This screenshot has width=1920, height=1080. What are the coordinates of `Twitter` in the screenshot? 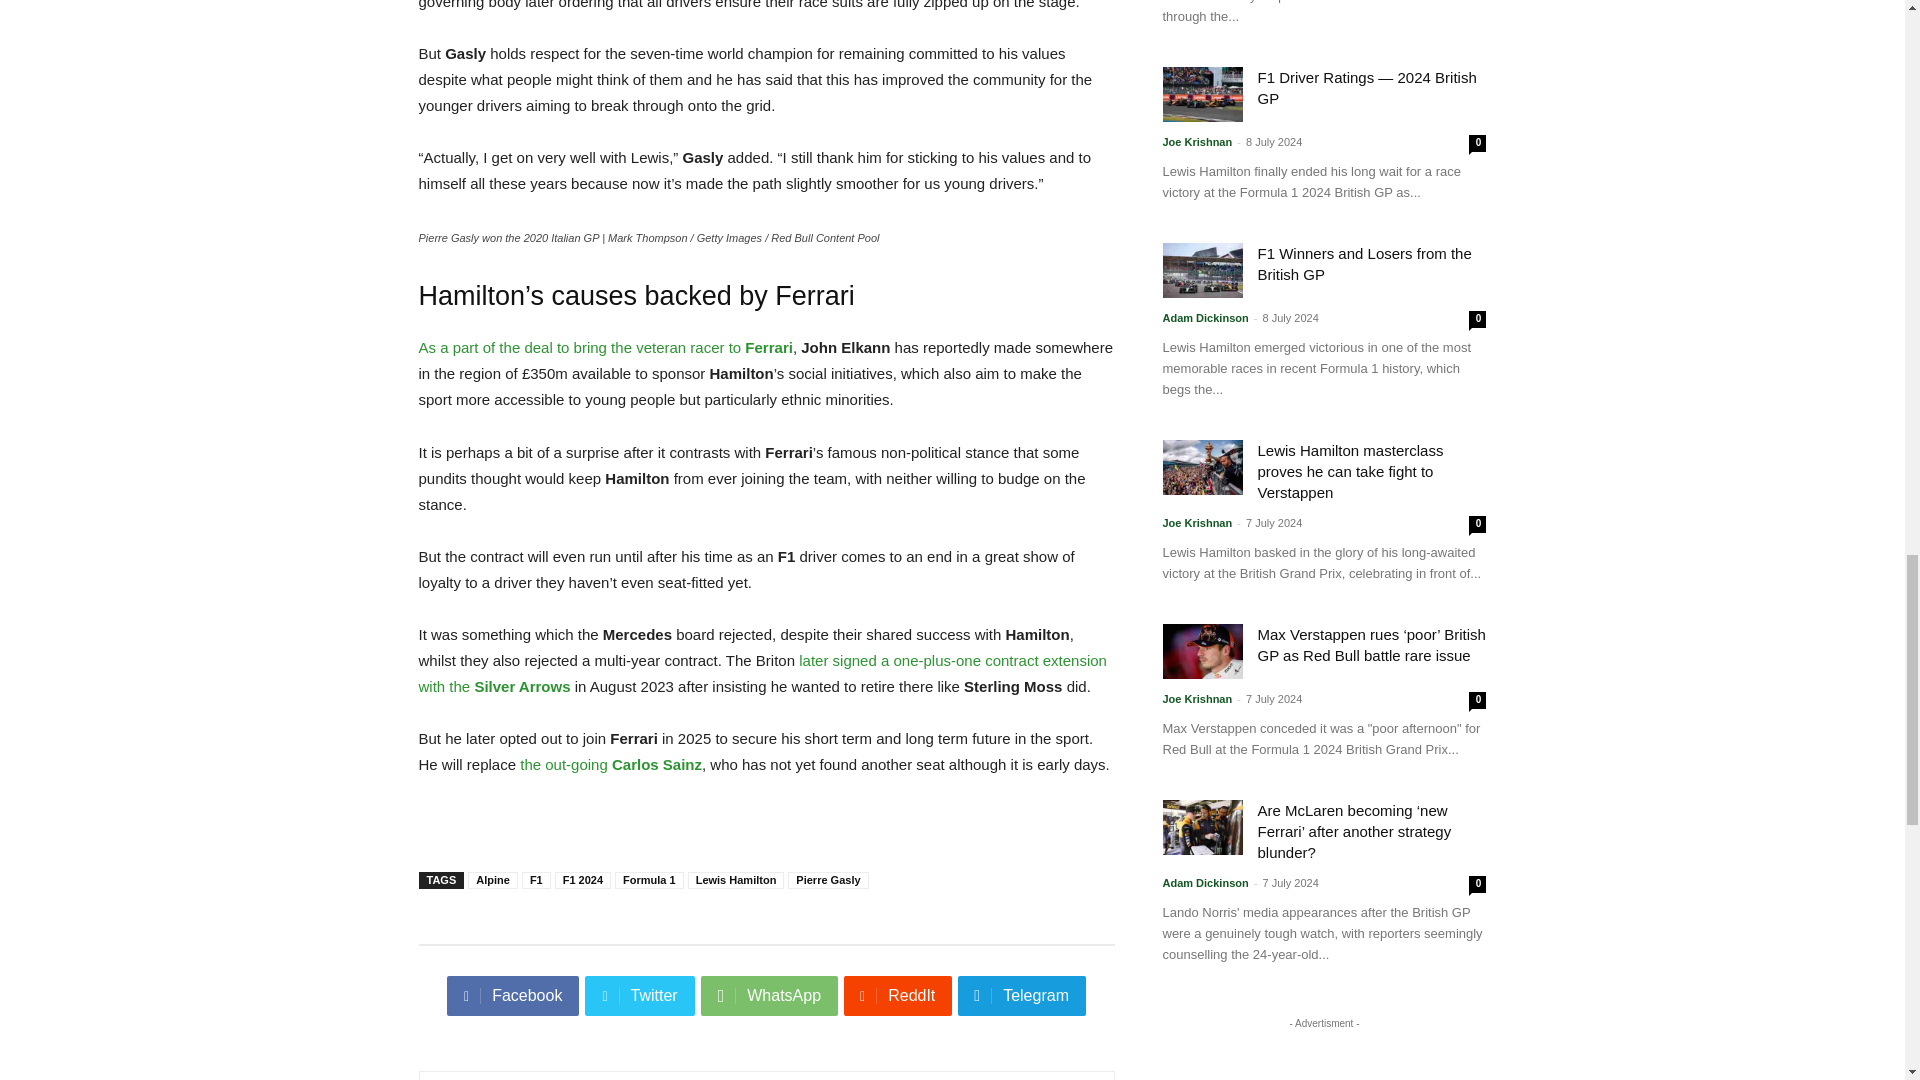 It's located at (639, 996).